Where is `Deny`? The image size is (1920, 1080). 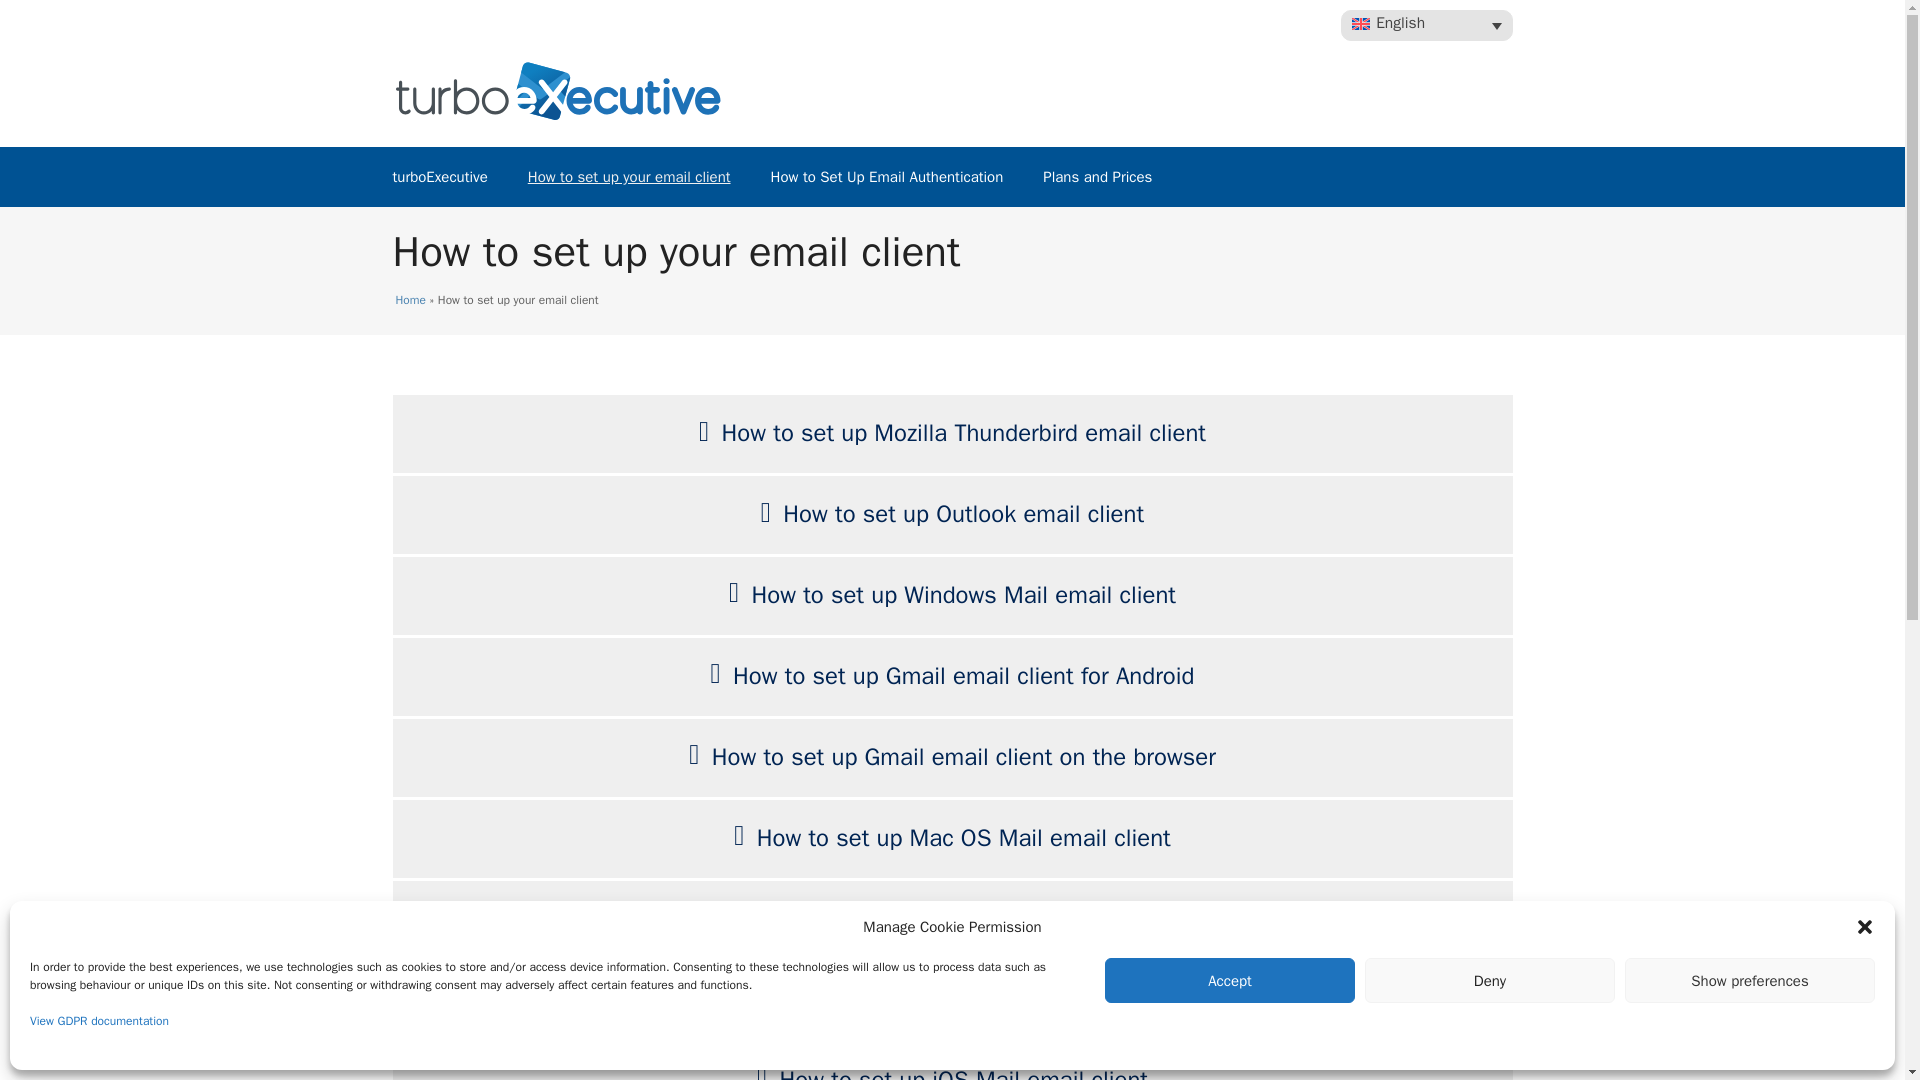 Deny is located at coordinates (1490, 980).